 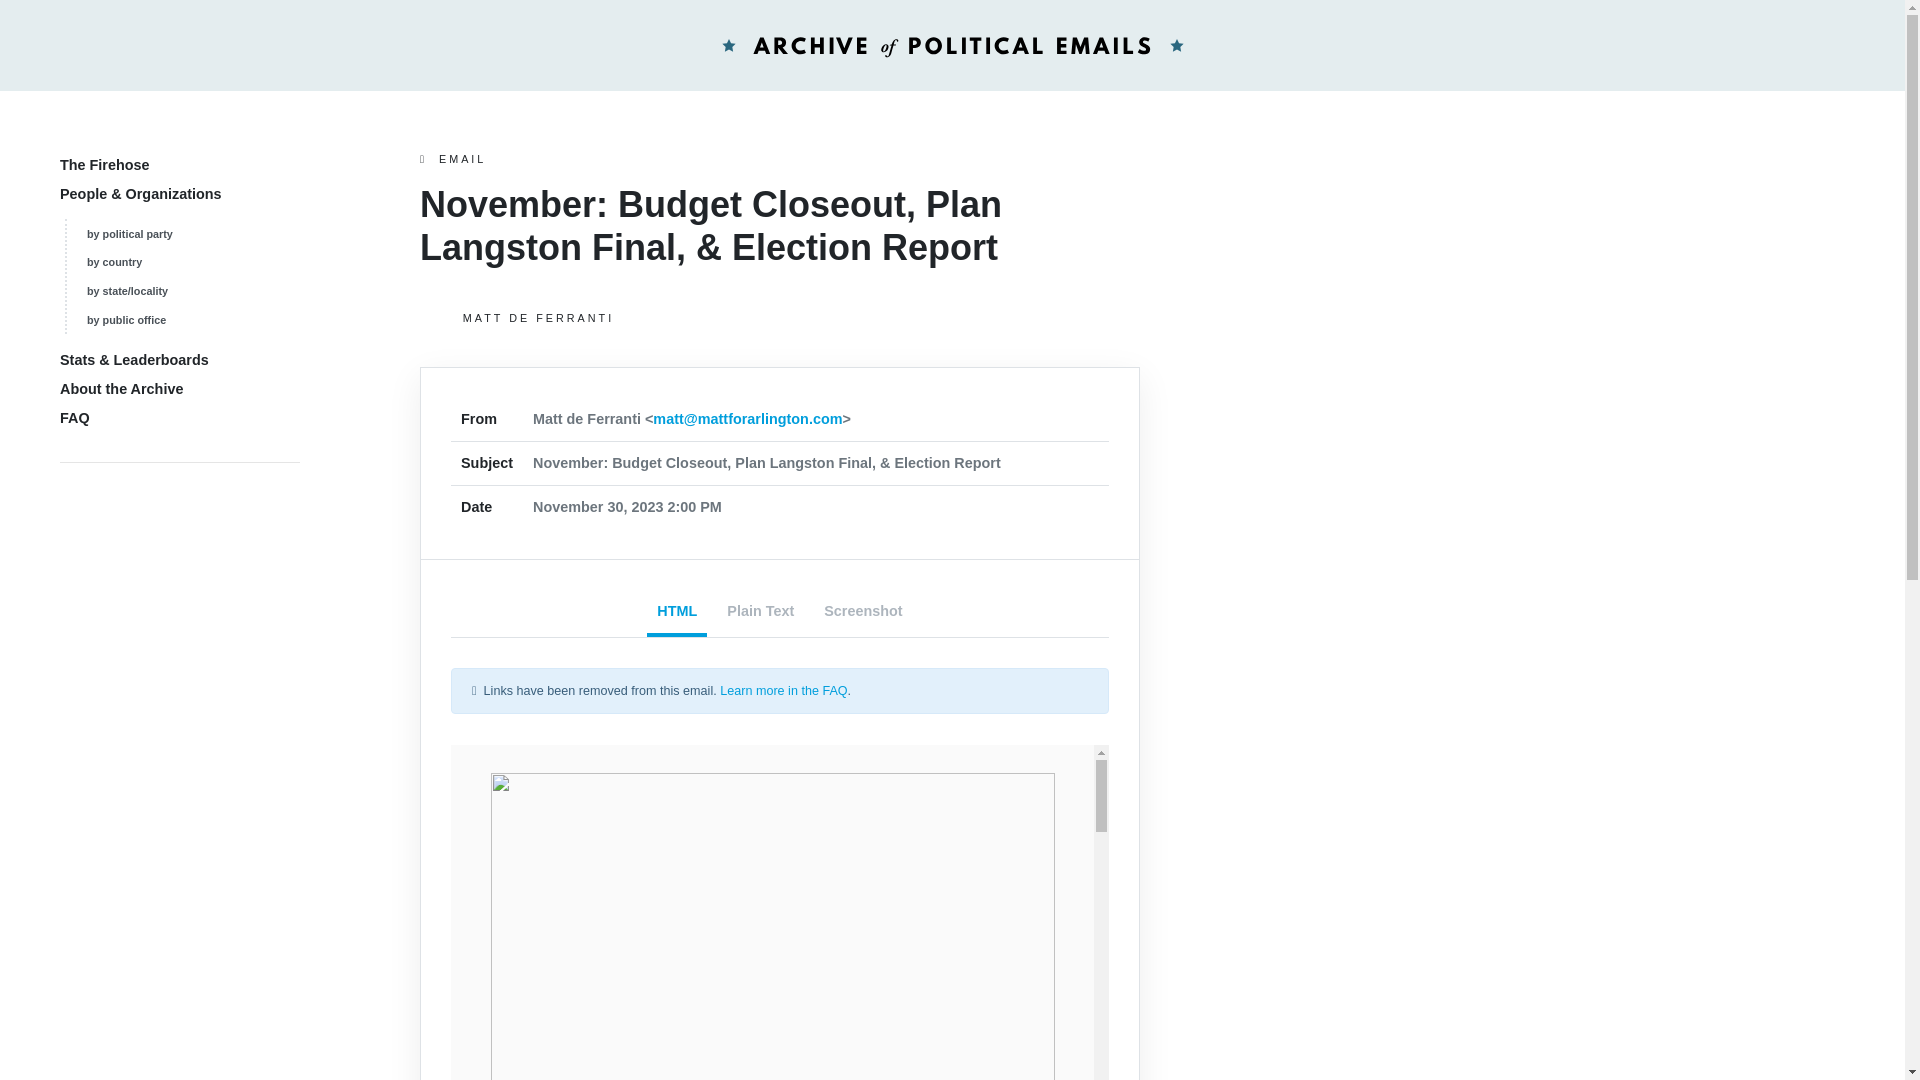 What do you see at coordinates (114, 261) in the screenshot?
I see `by country` at bounding box center [114, 261].